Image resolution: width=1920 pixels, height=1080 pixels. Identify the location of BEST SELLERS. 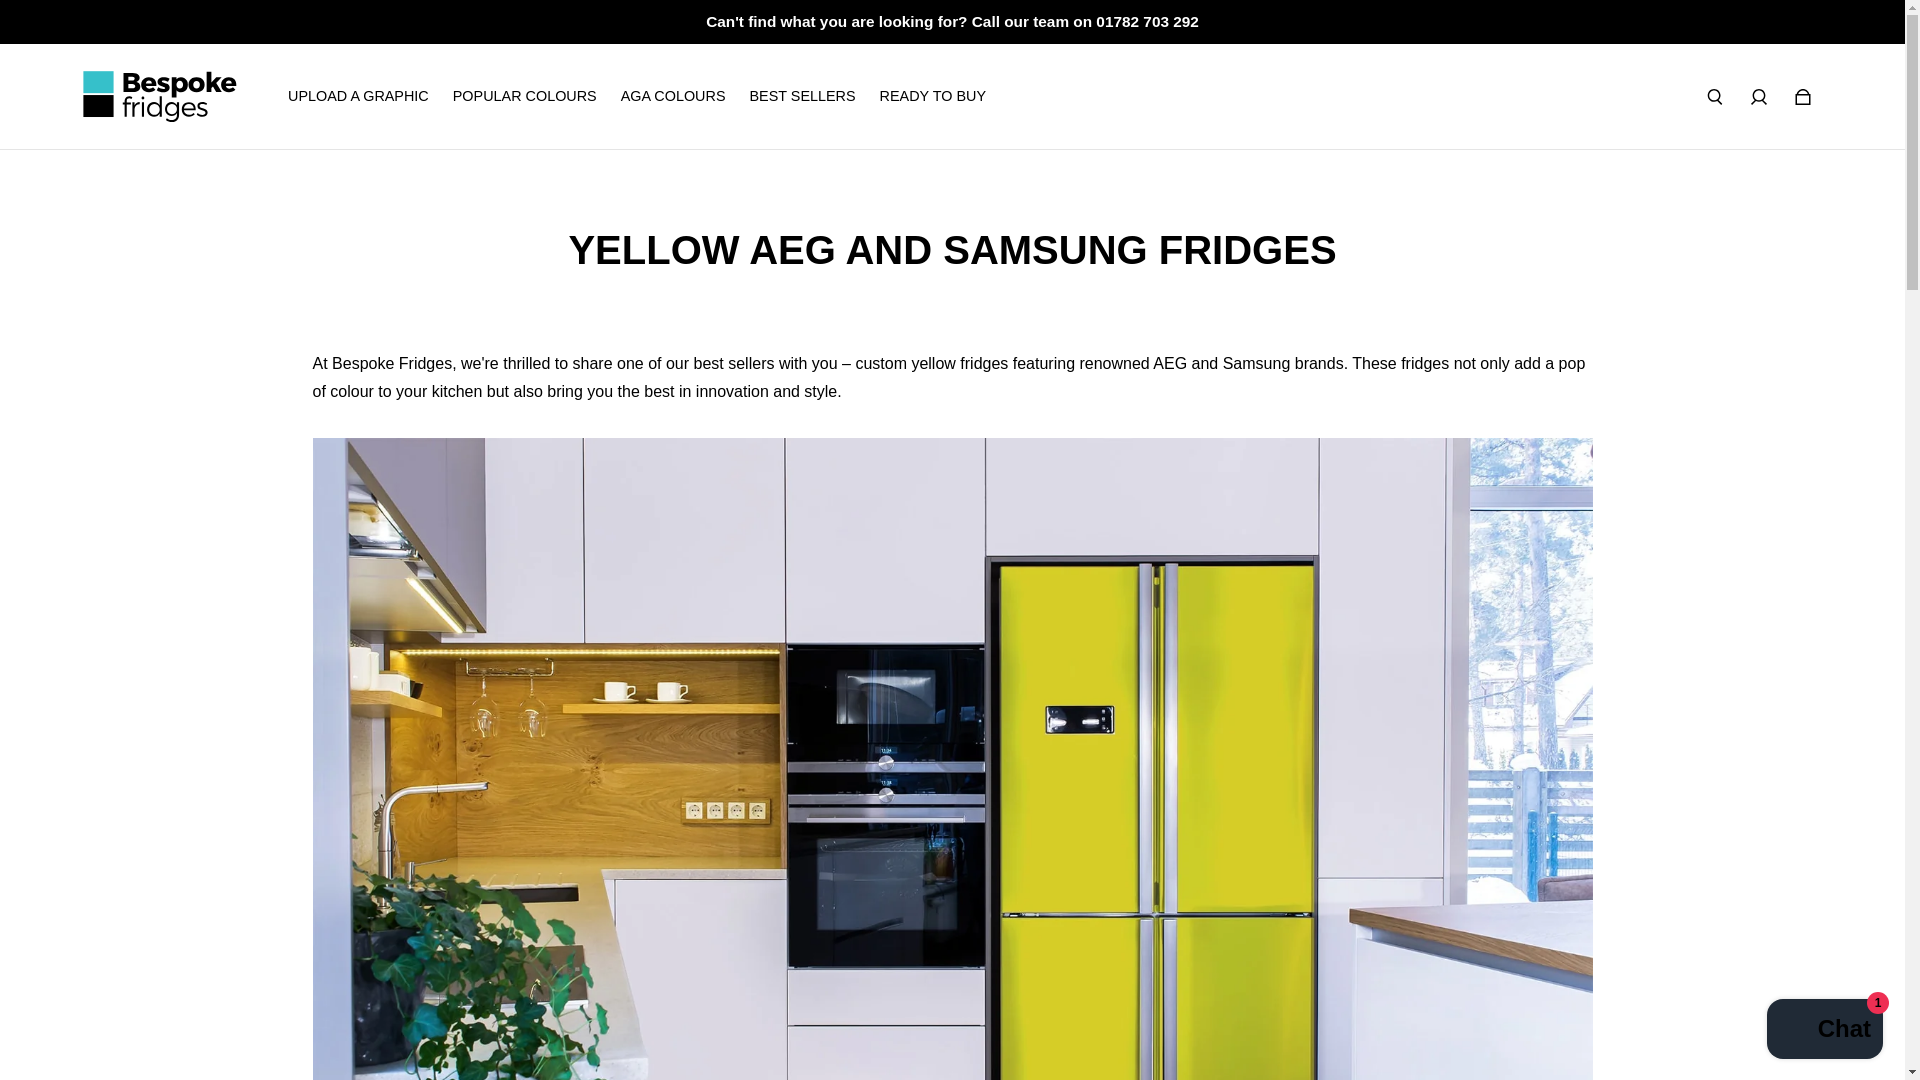
(801, 95).